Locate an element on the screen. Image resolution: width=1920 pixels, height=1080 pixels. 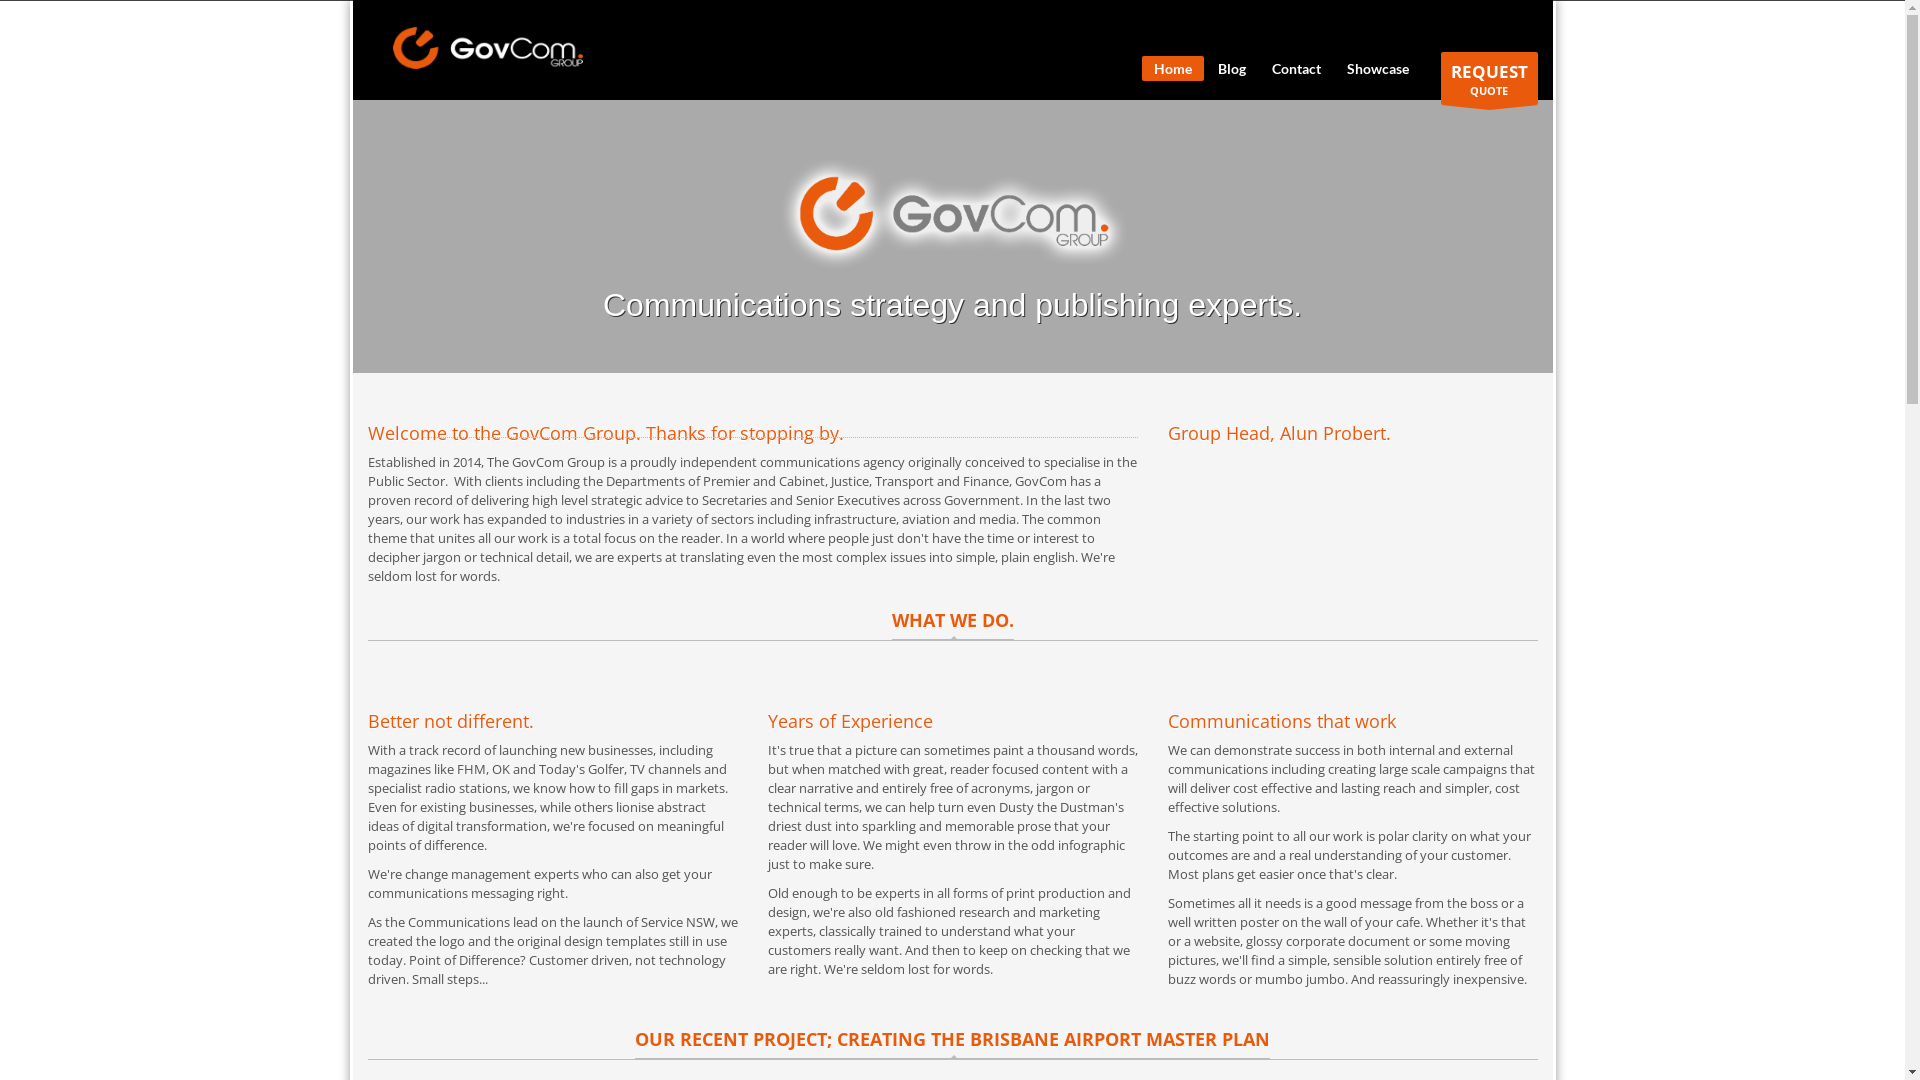
Contact is located at coordinates (1296, 69).